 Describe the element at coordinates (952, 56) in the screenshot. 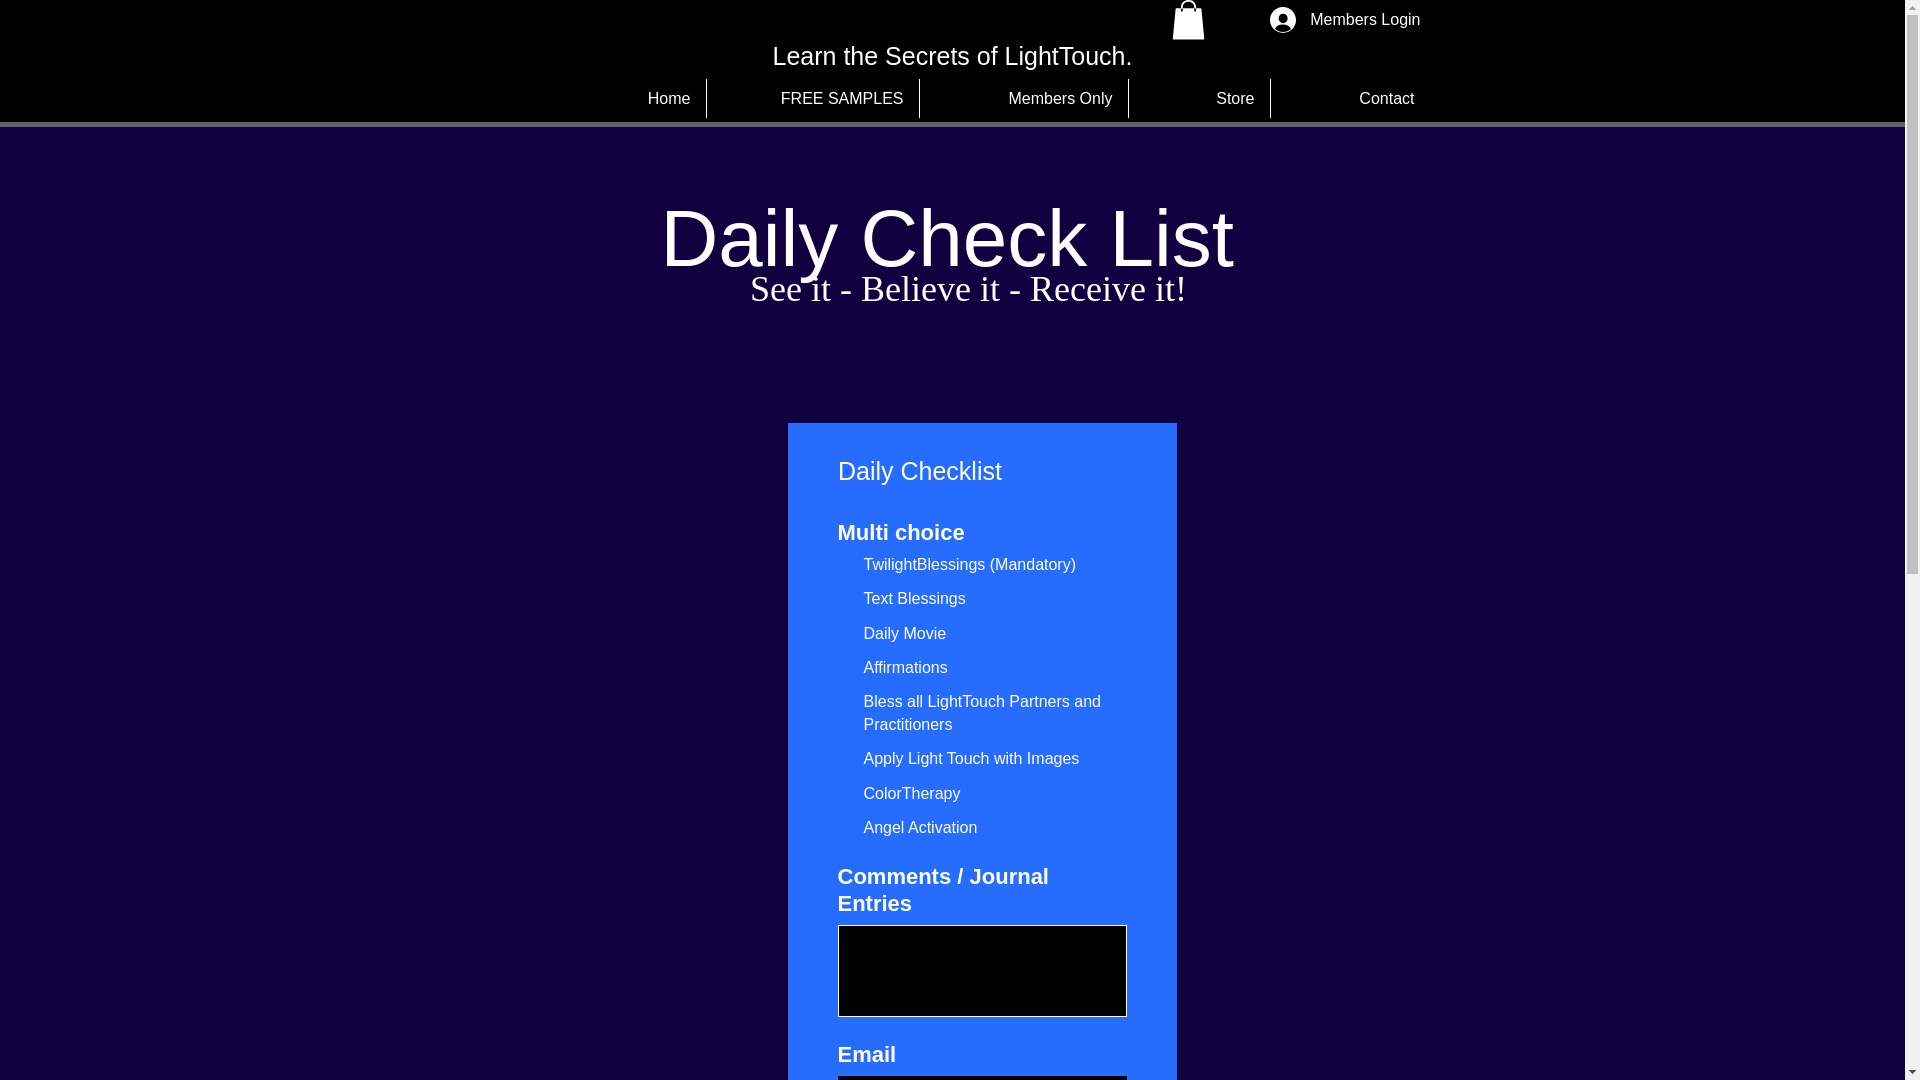

I see `Learn the Secrets of LightTouch.` at that location.